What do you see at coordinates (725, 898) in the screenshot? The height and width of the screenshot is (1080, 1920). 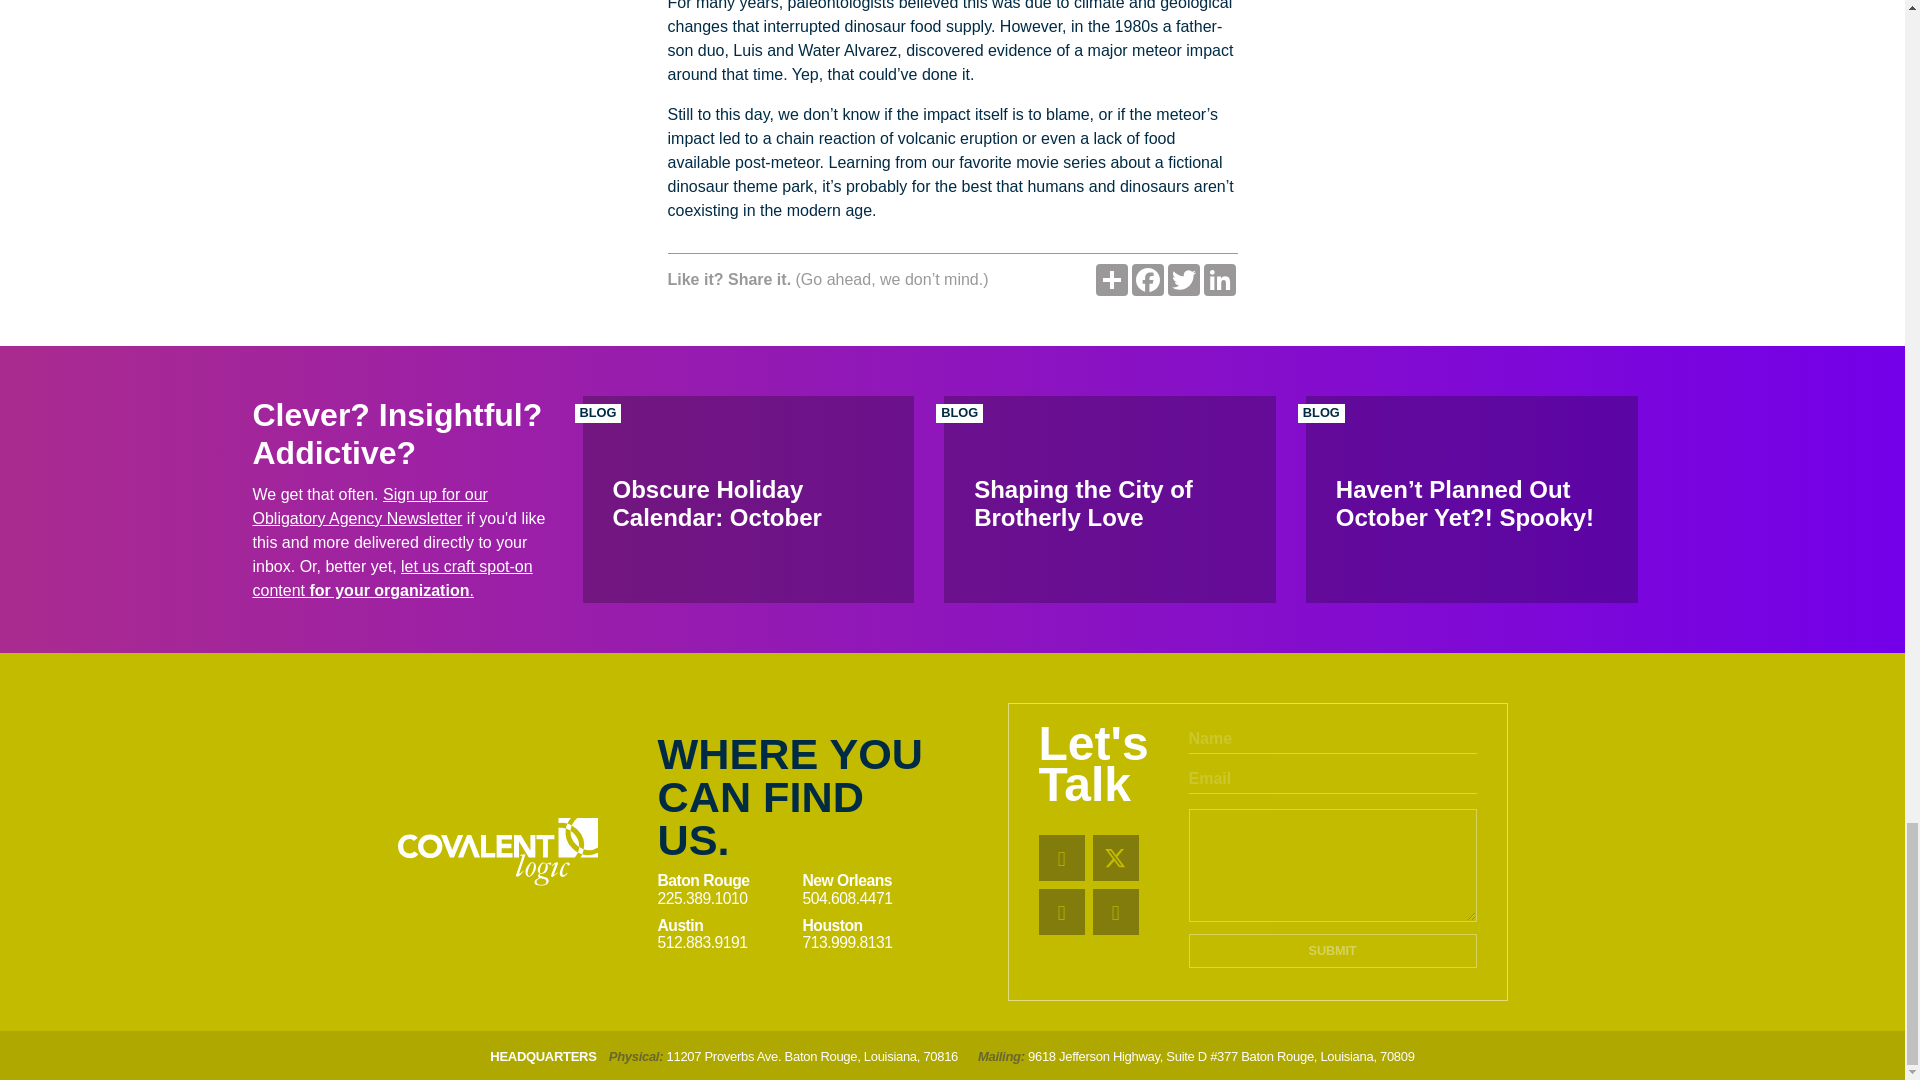 I see `225.389.1010` at bounding box center [725, 898].